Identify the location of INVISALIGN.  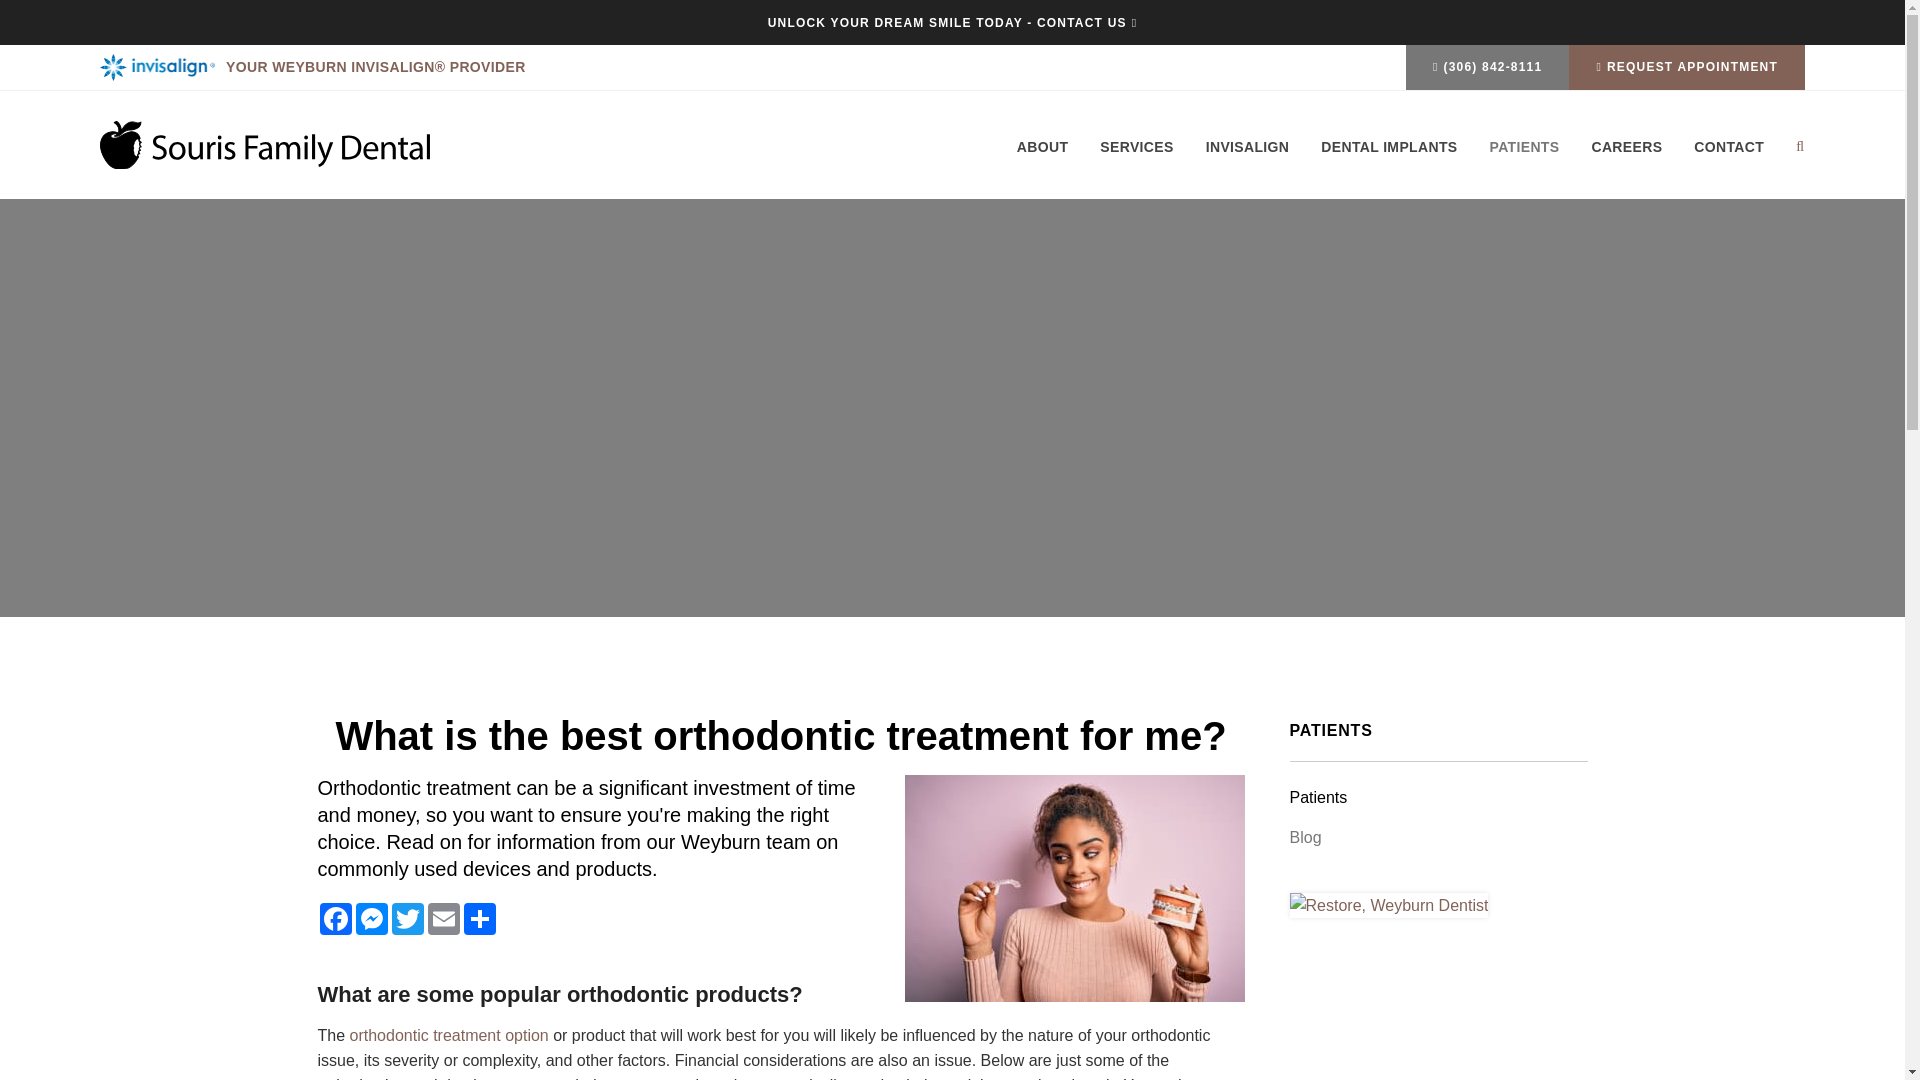
(1248, 162).